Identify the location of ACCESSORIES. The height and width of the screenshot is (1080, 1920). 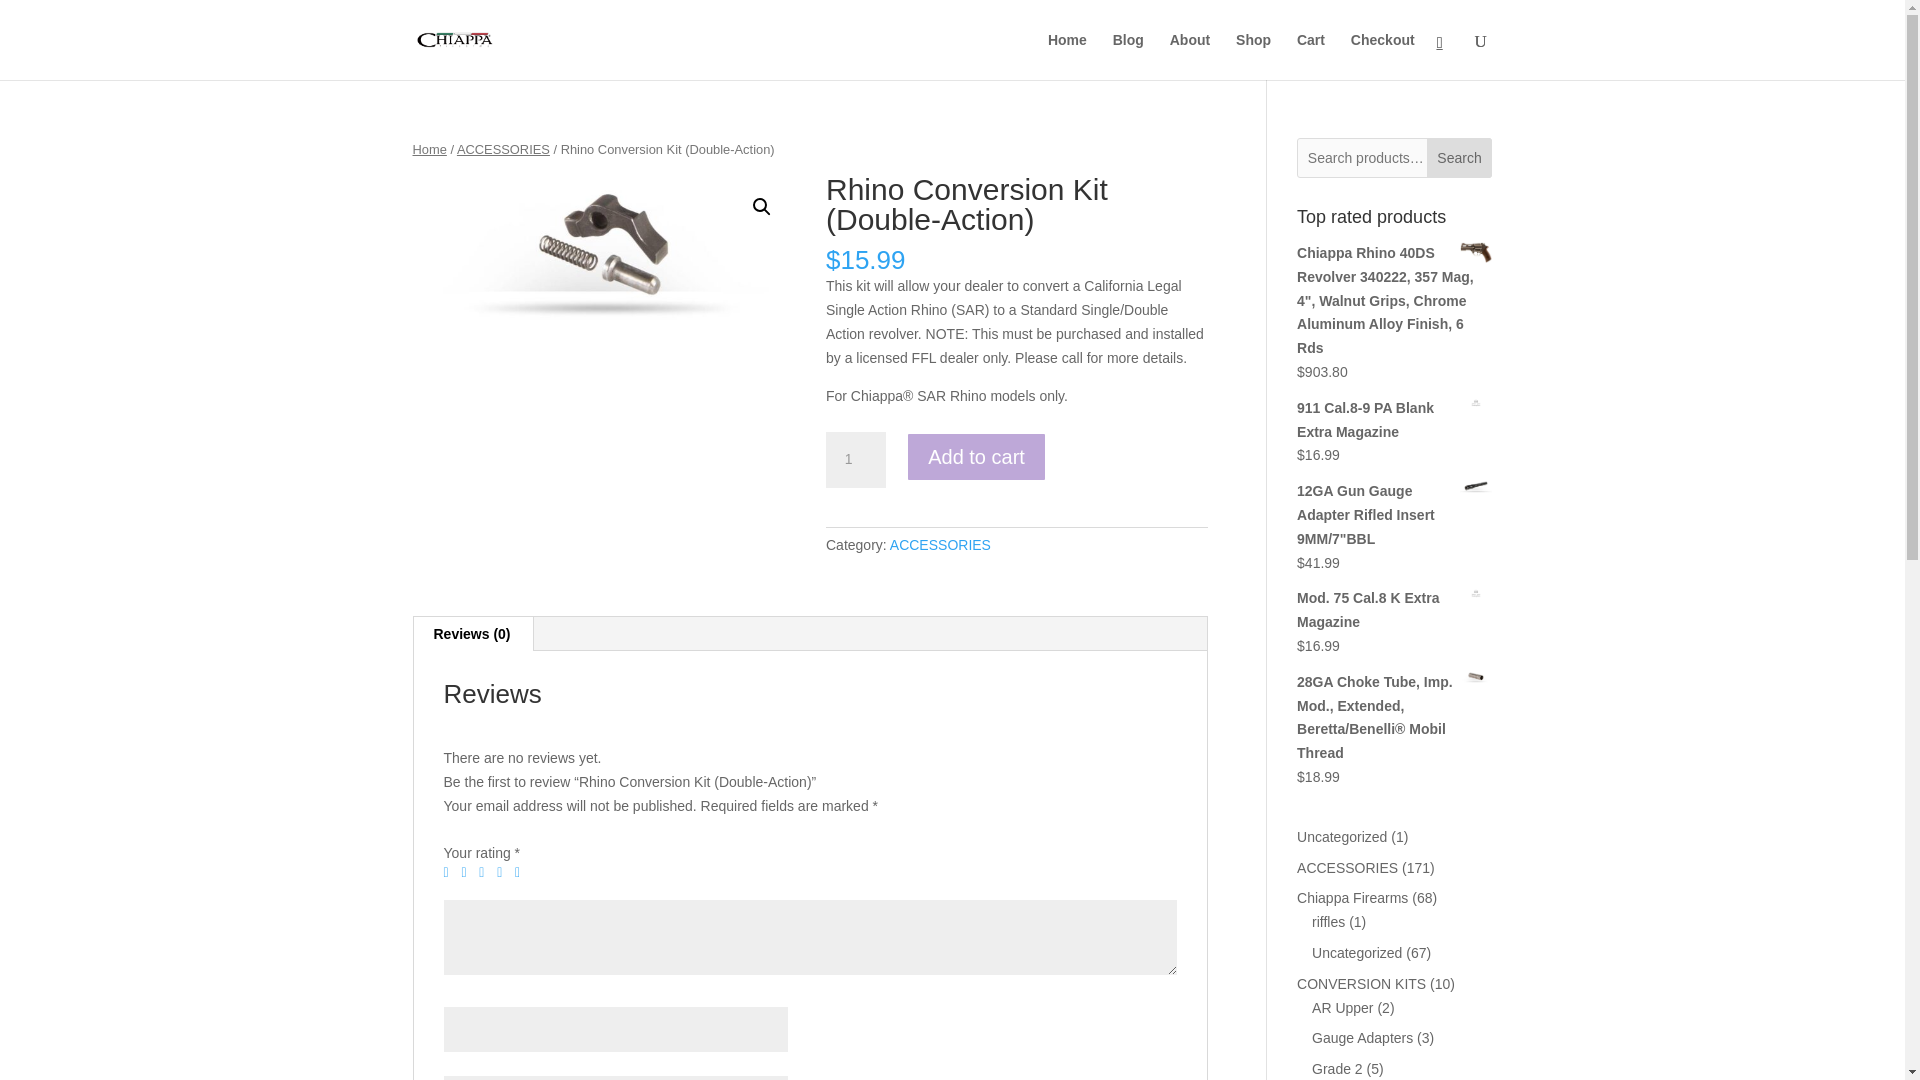
(502, 148).